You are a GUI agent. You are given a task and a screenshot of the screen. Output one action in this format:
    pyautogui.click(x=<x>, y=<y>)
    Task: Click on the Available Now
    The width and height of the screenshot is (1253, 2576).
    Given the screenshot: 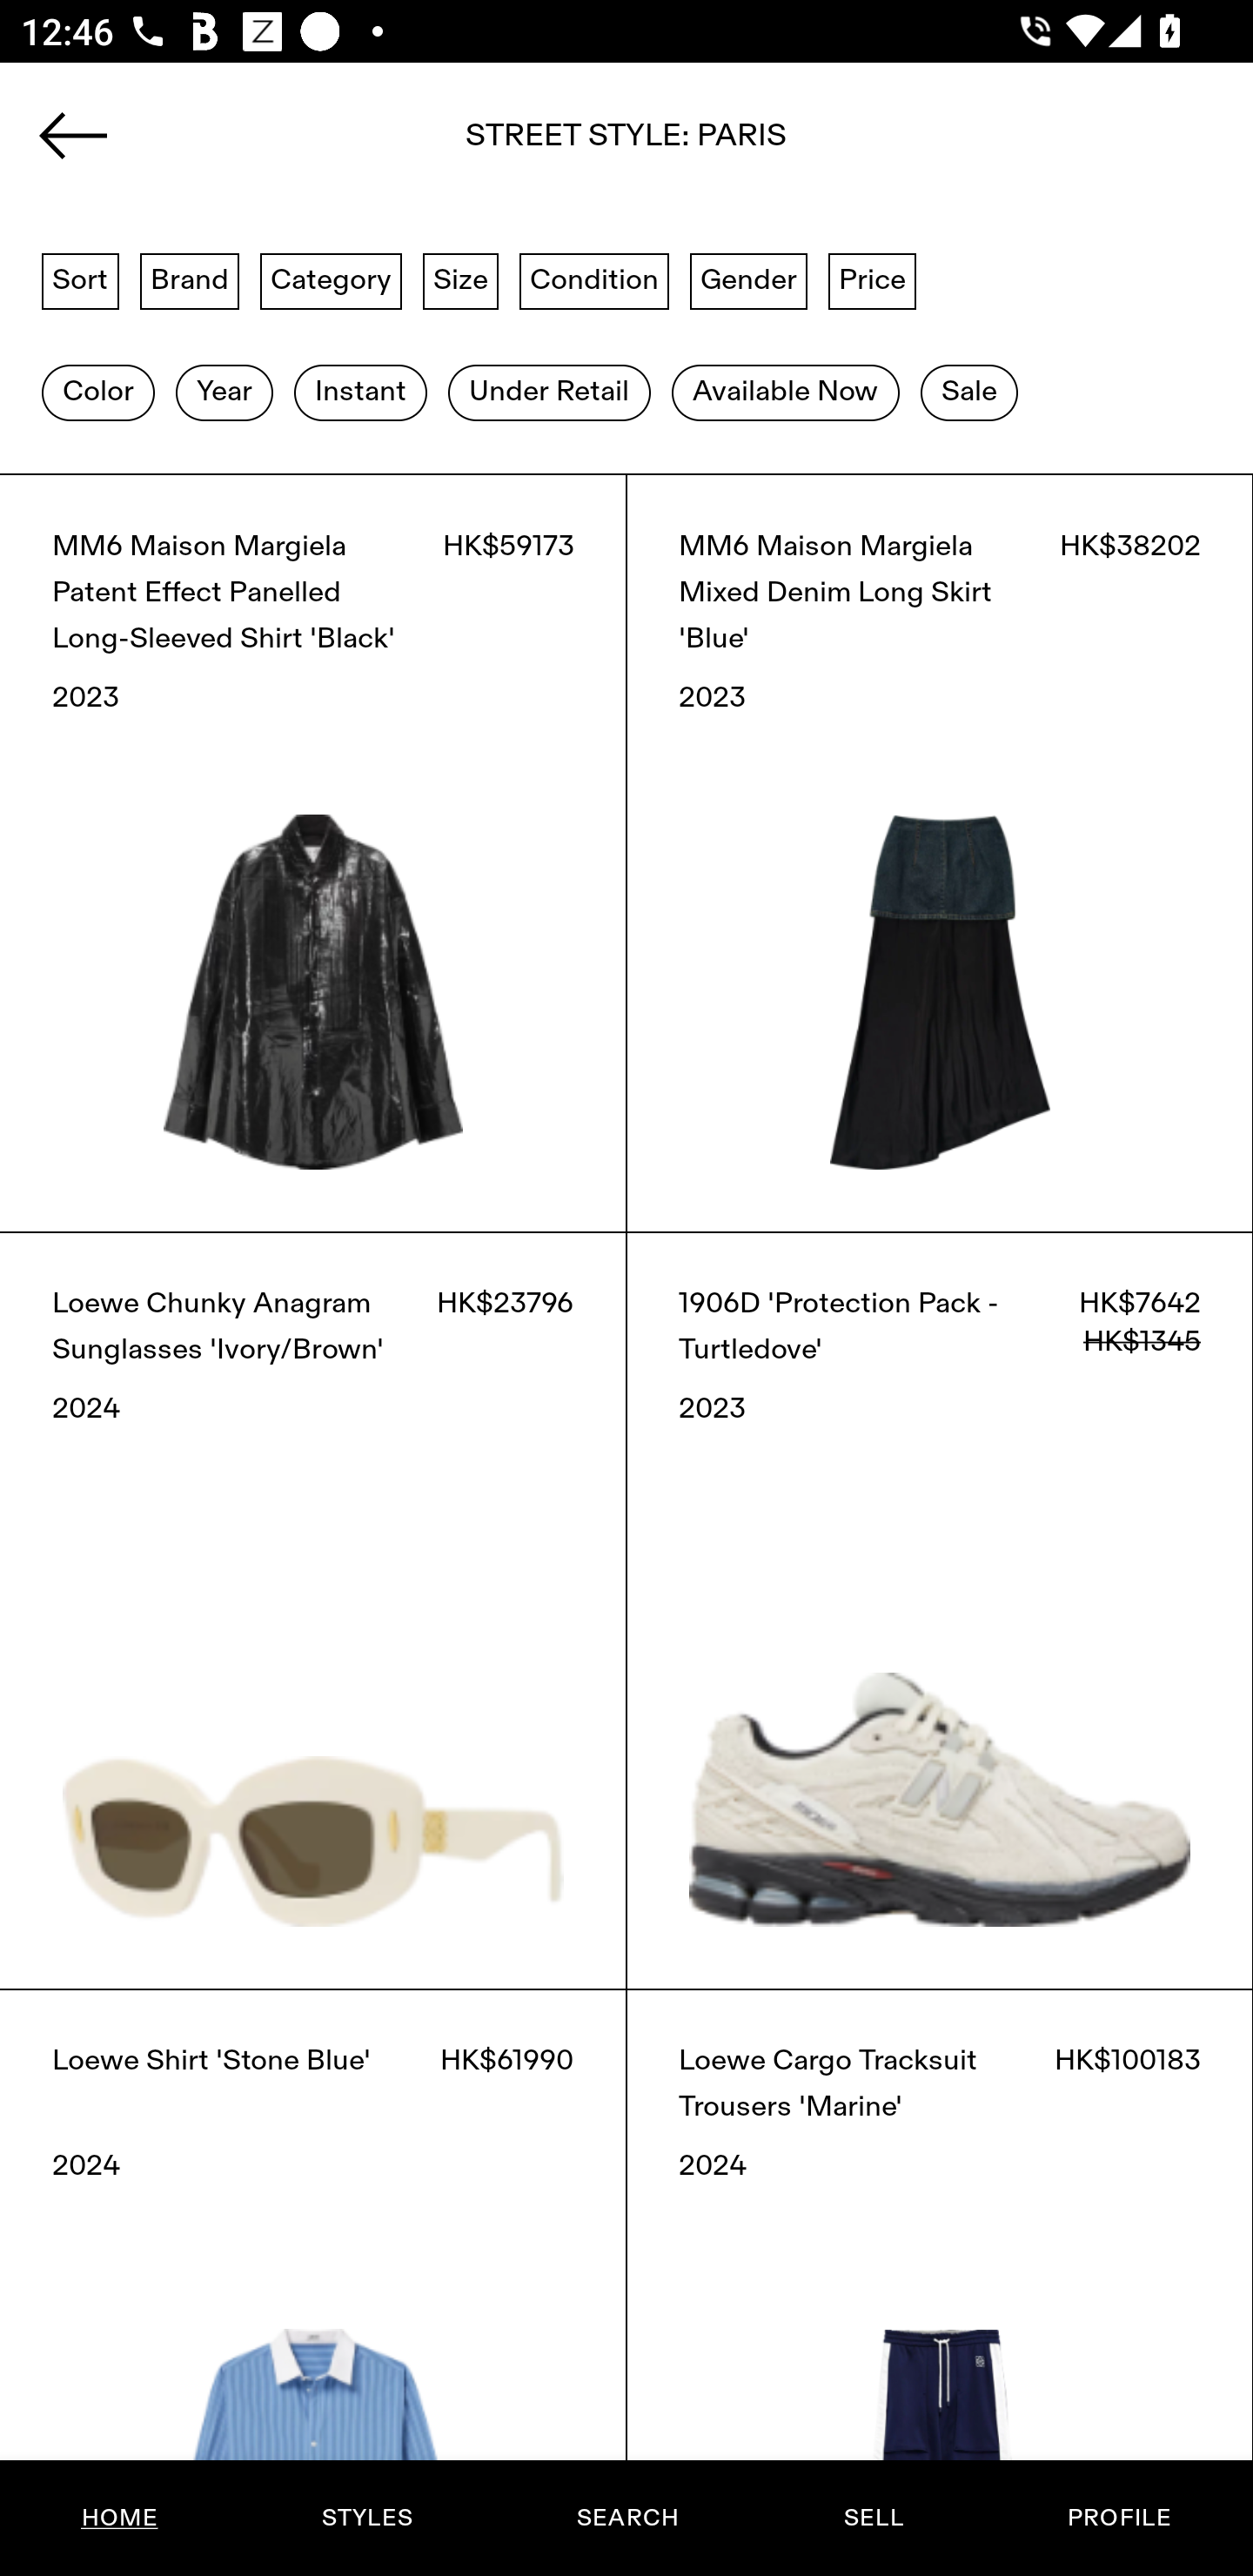 What is the action you would take?
    pyautogui.click(x=785, y=392)
    